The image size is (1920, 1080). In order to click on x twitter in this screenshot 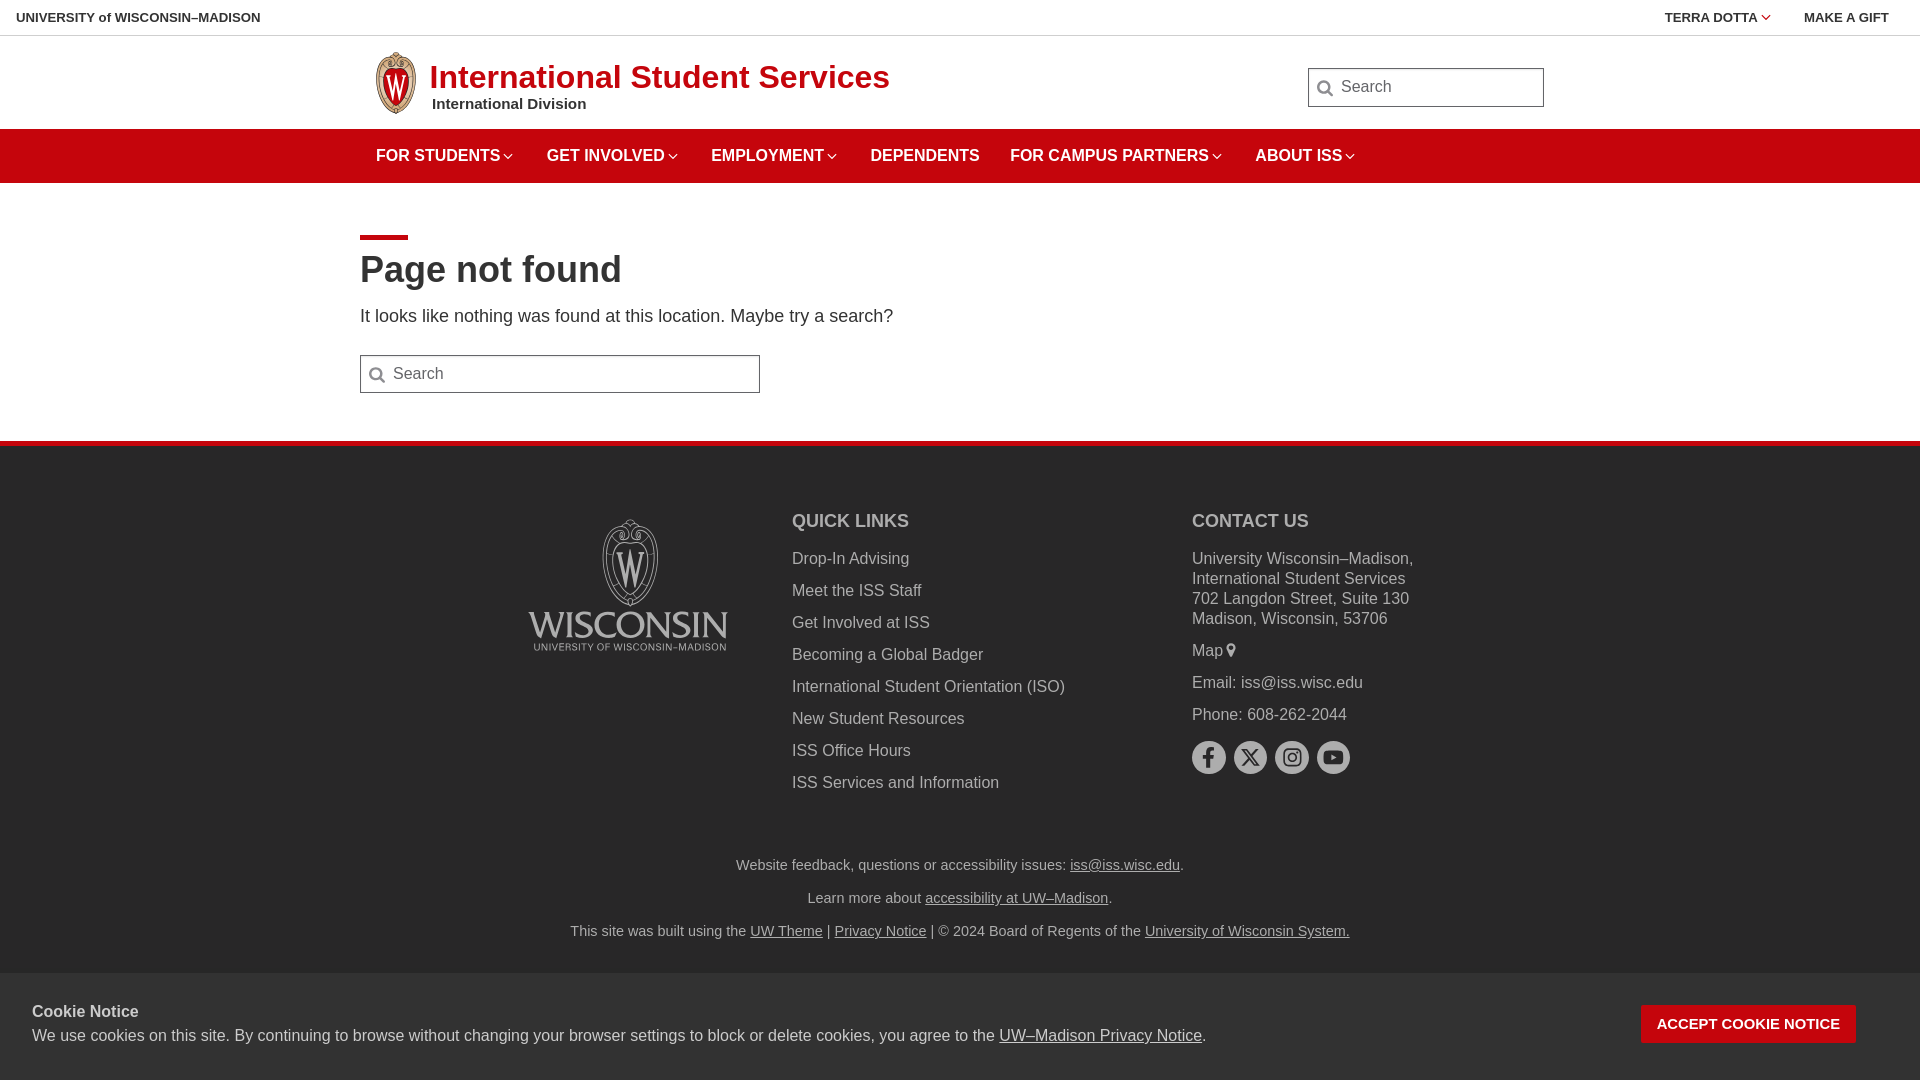, I will do `click(1250, 757)`.